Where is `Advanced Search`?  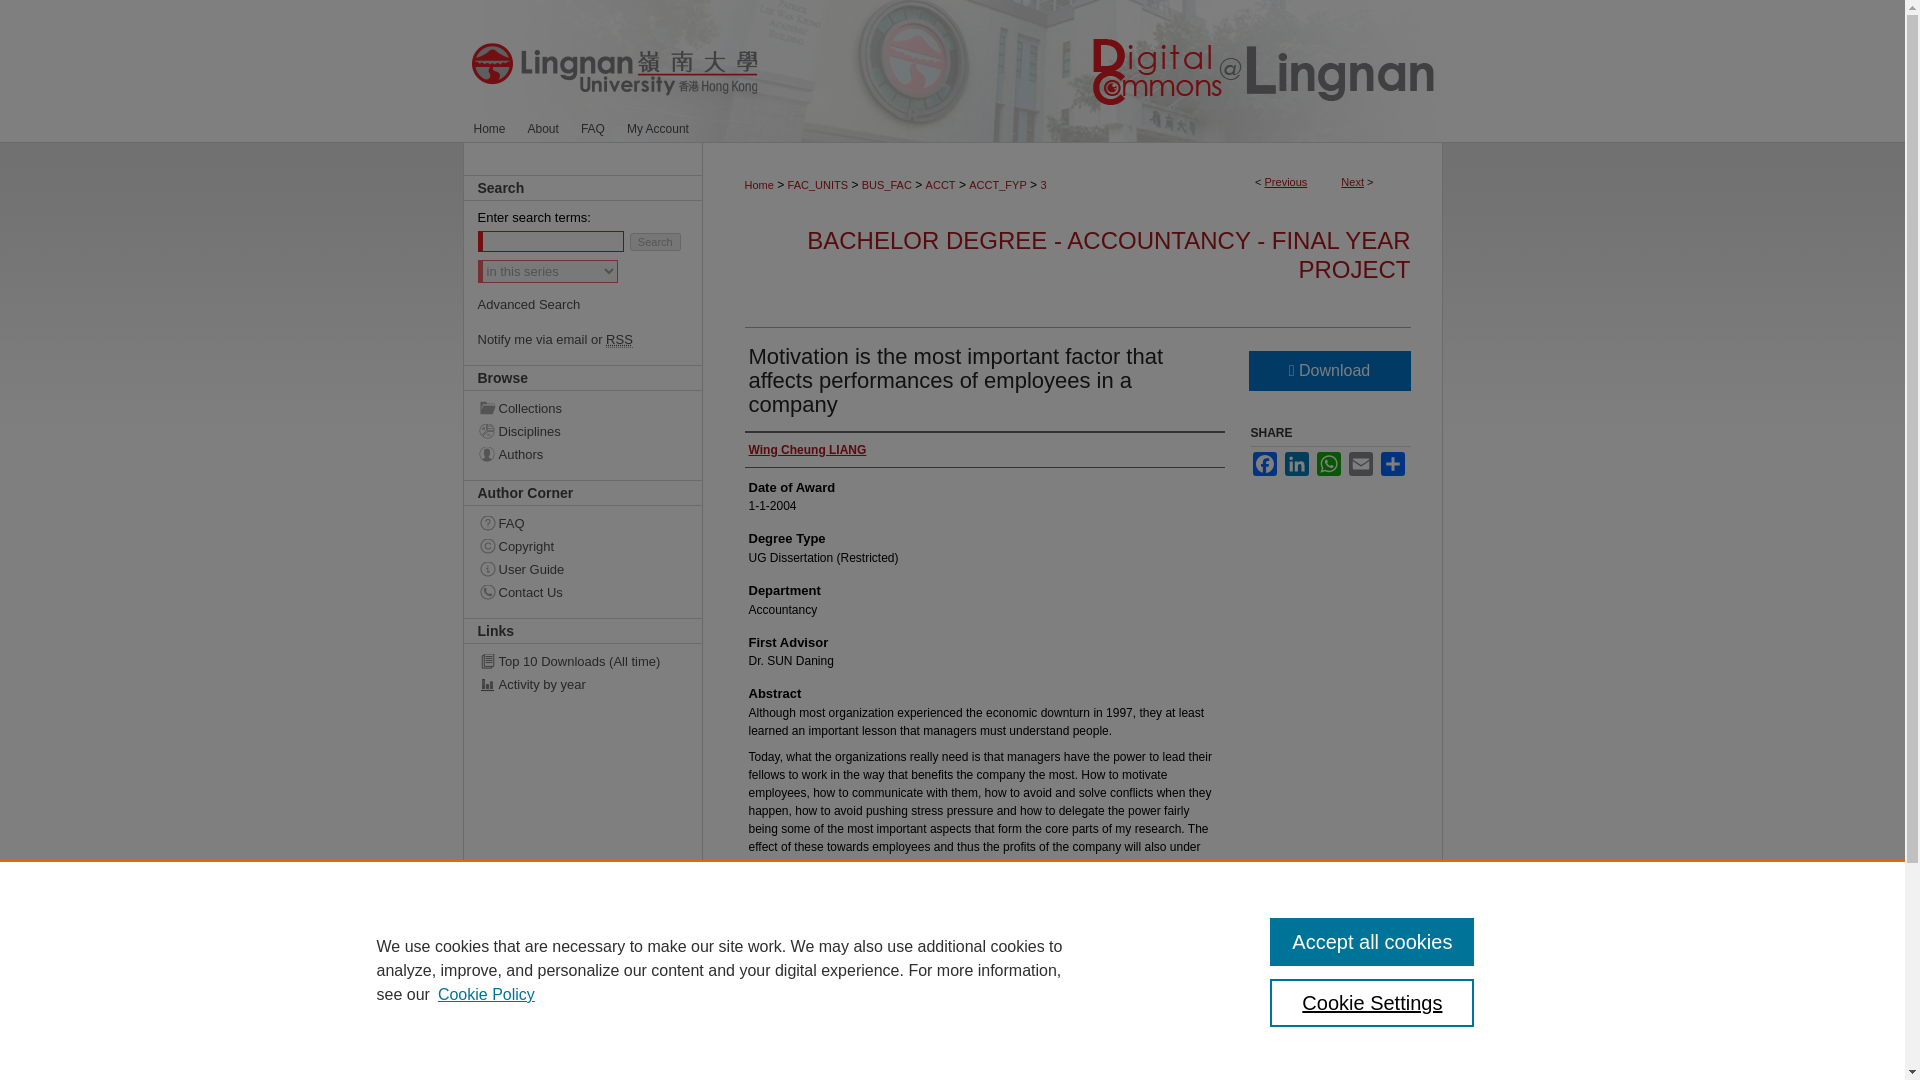
Advanced Search is located at coordinates (530, 304).